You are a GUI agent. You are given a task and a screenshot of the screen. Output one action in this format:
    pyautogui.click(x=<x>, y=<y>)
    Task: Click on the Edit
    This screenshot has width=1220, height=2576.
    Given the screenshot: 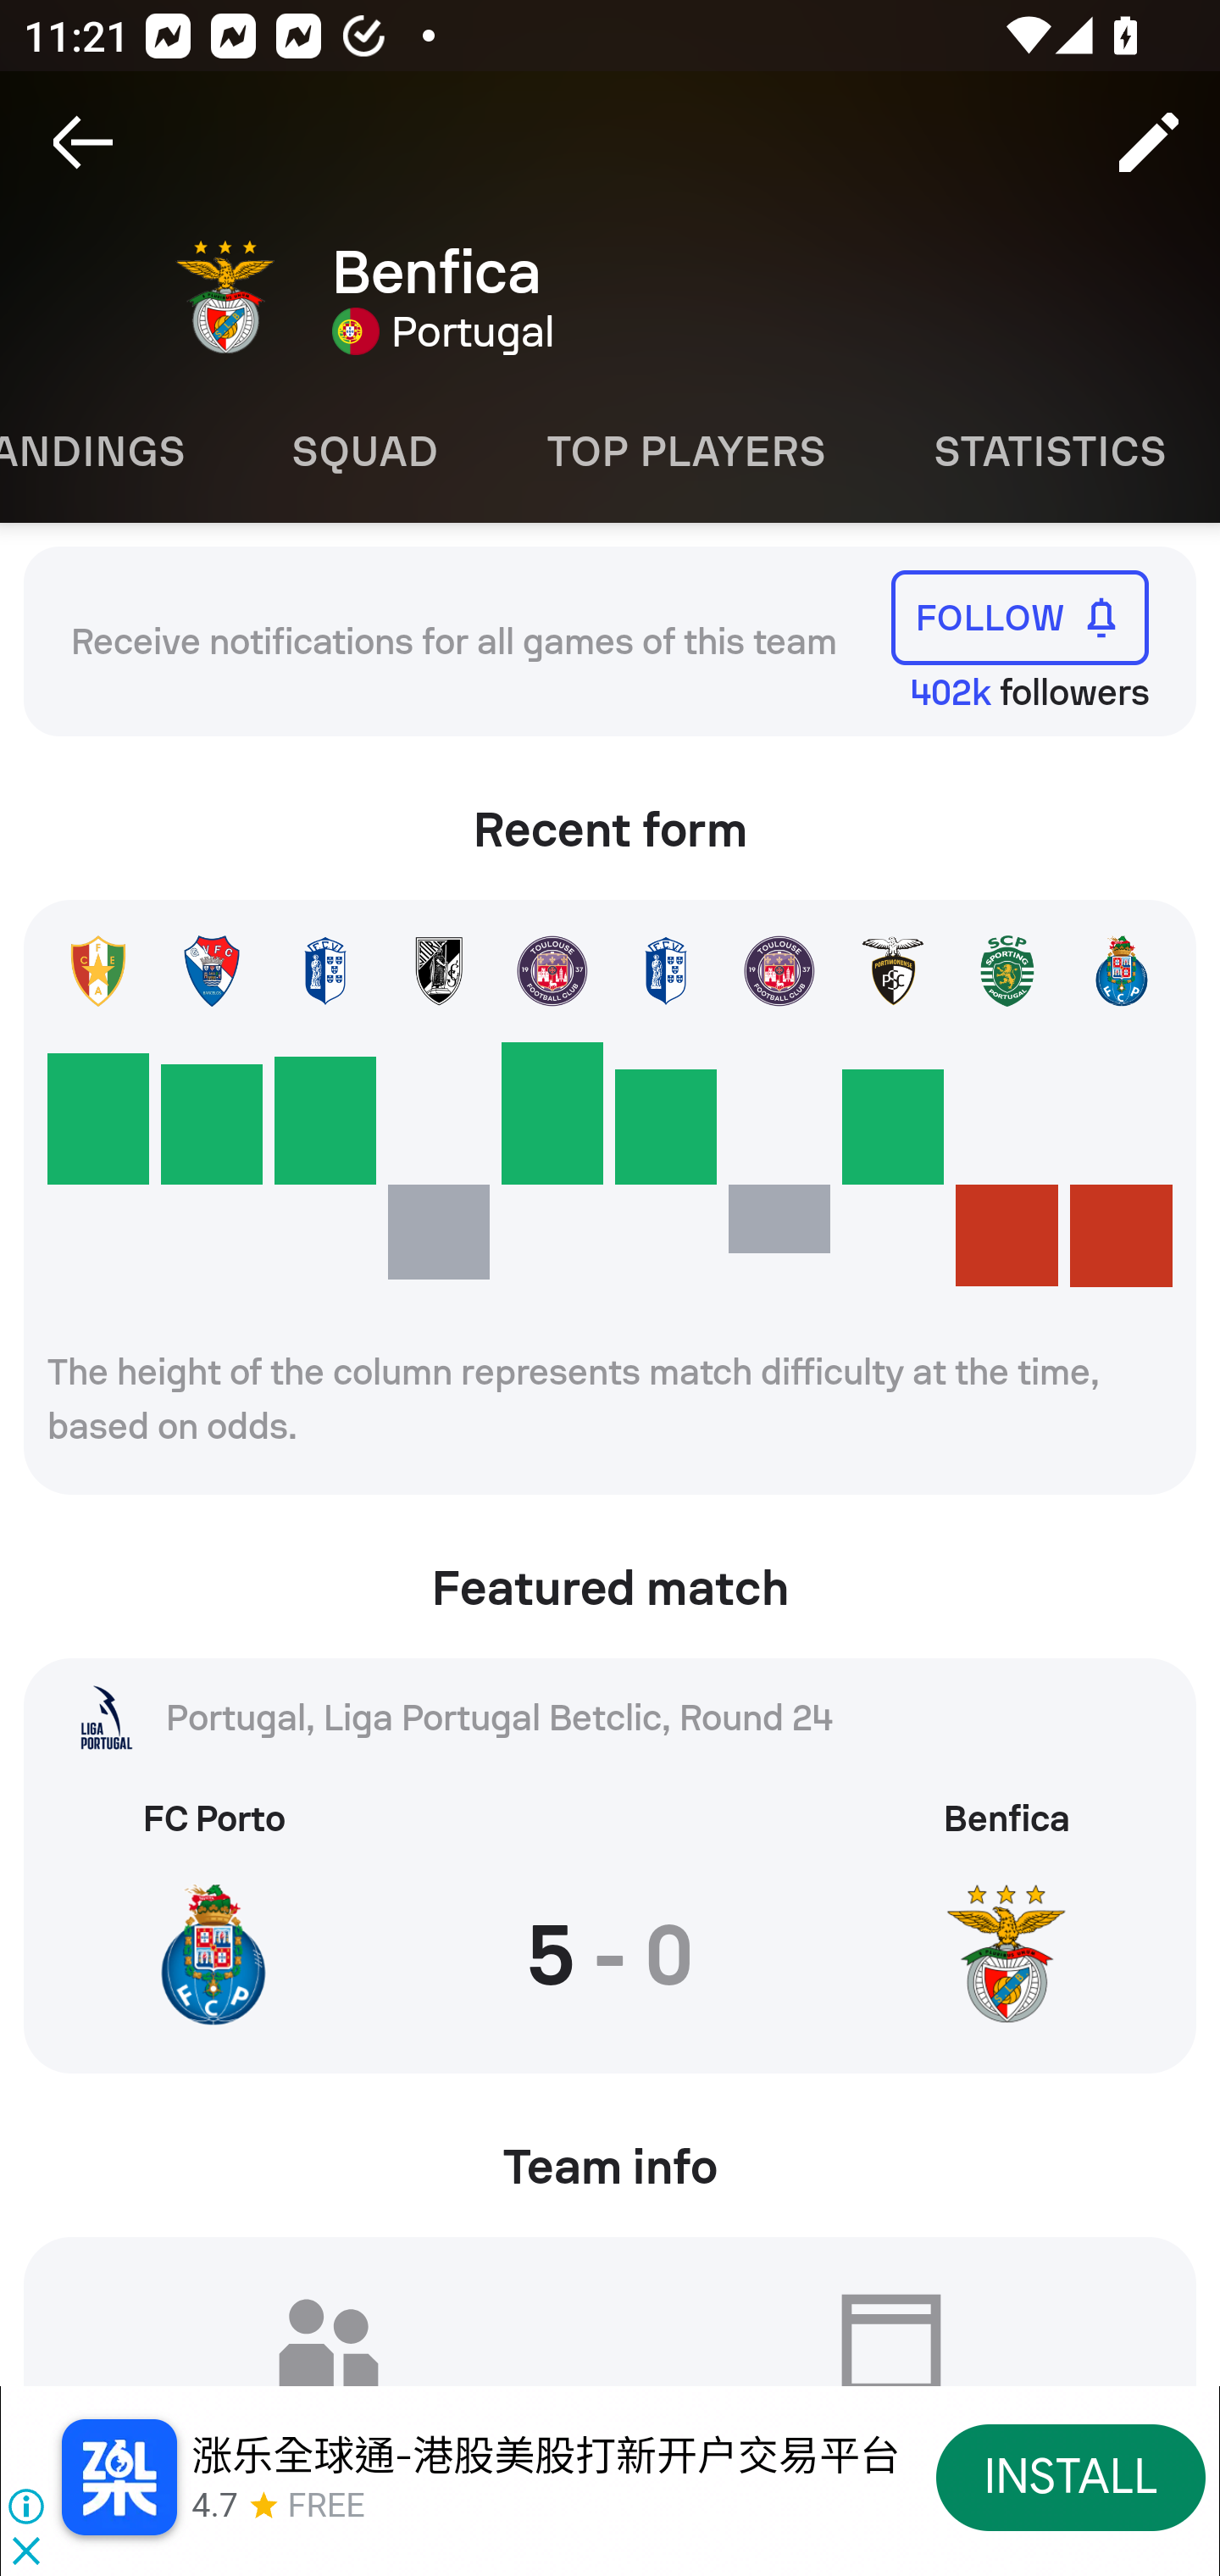 What is the action you would take?
    pyautogui.click(x=1149, y=142)
    